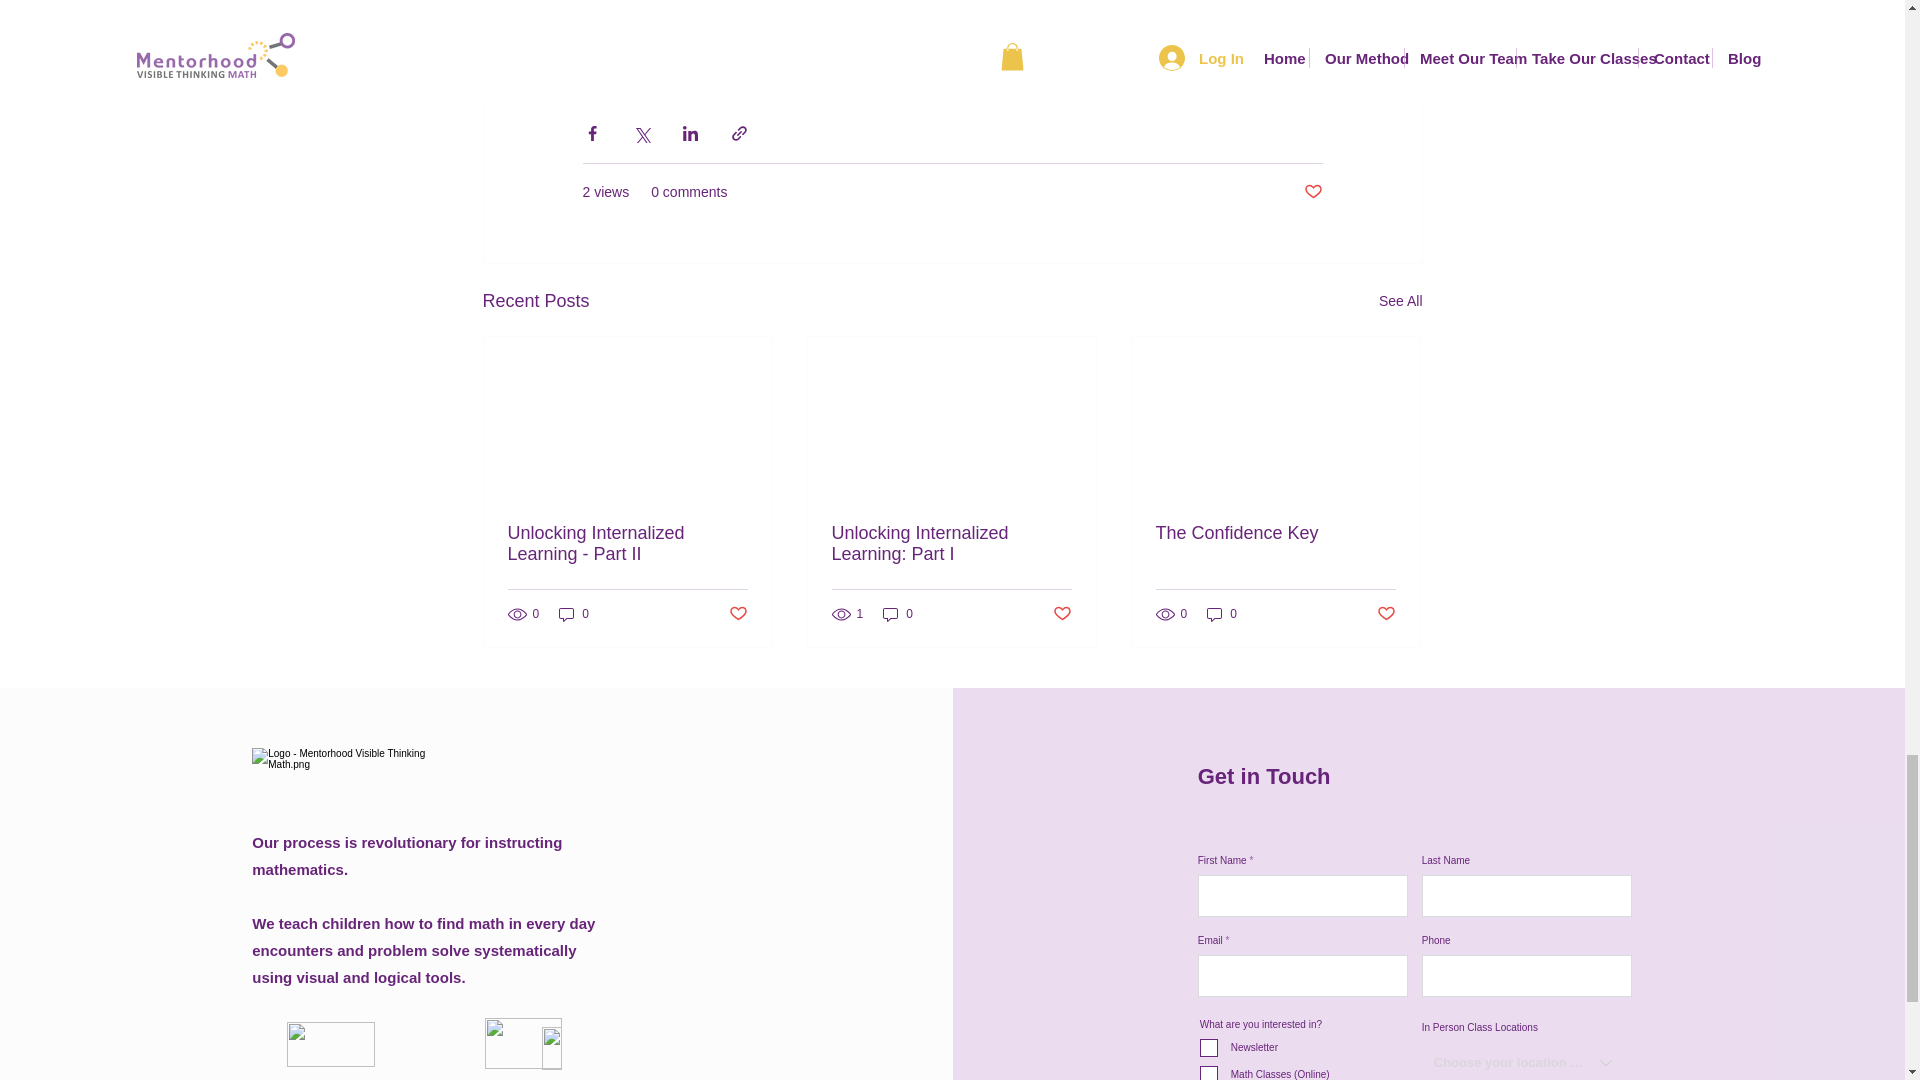 The width and height of the screenshot is (1920, 1080). What do you see at coordinates (1312, 192) in the screenshot?
I see `Post not marked as liked` at bounding box center [1312, 192].